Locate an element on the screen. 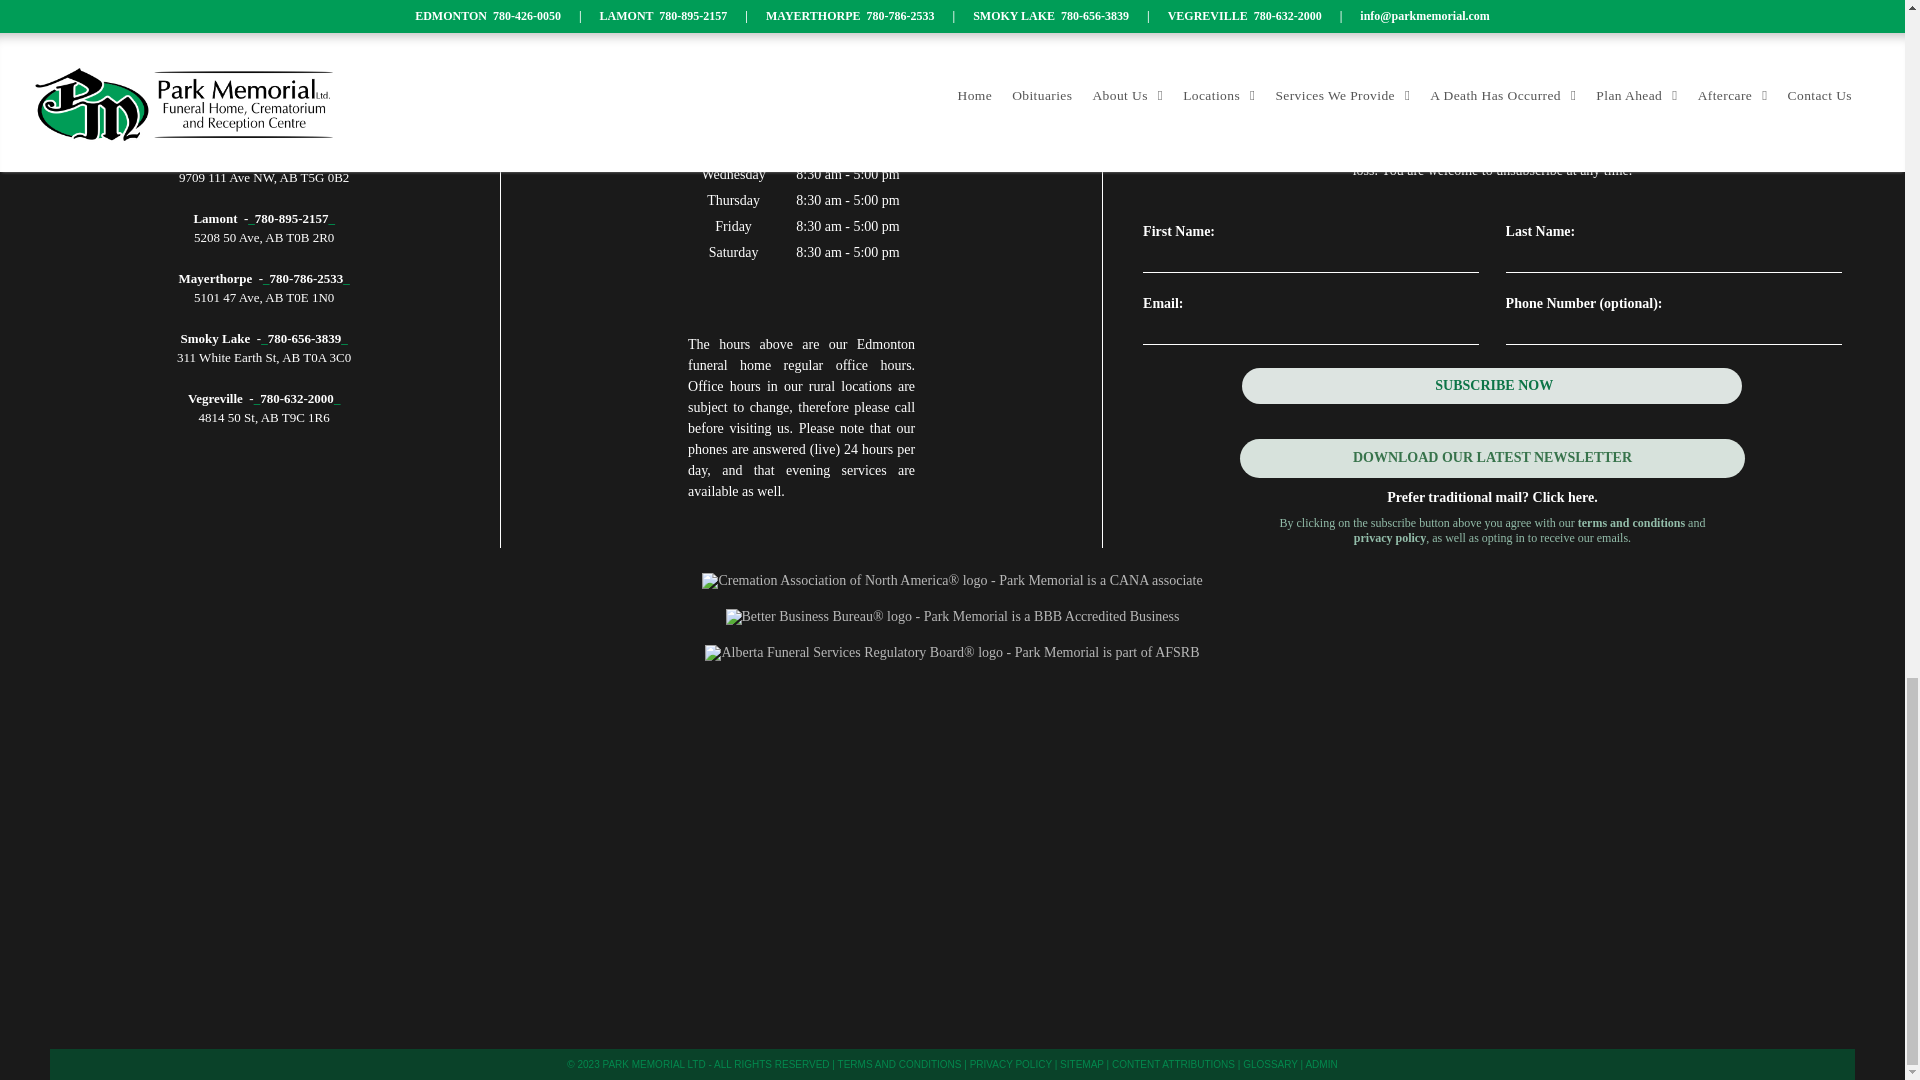 The height and width of the screenshot is (1080, 1920). SUBSCRIBE NOW is located at coordinates (1494, 386).